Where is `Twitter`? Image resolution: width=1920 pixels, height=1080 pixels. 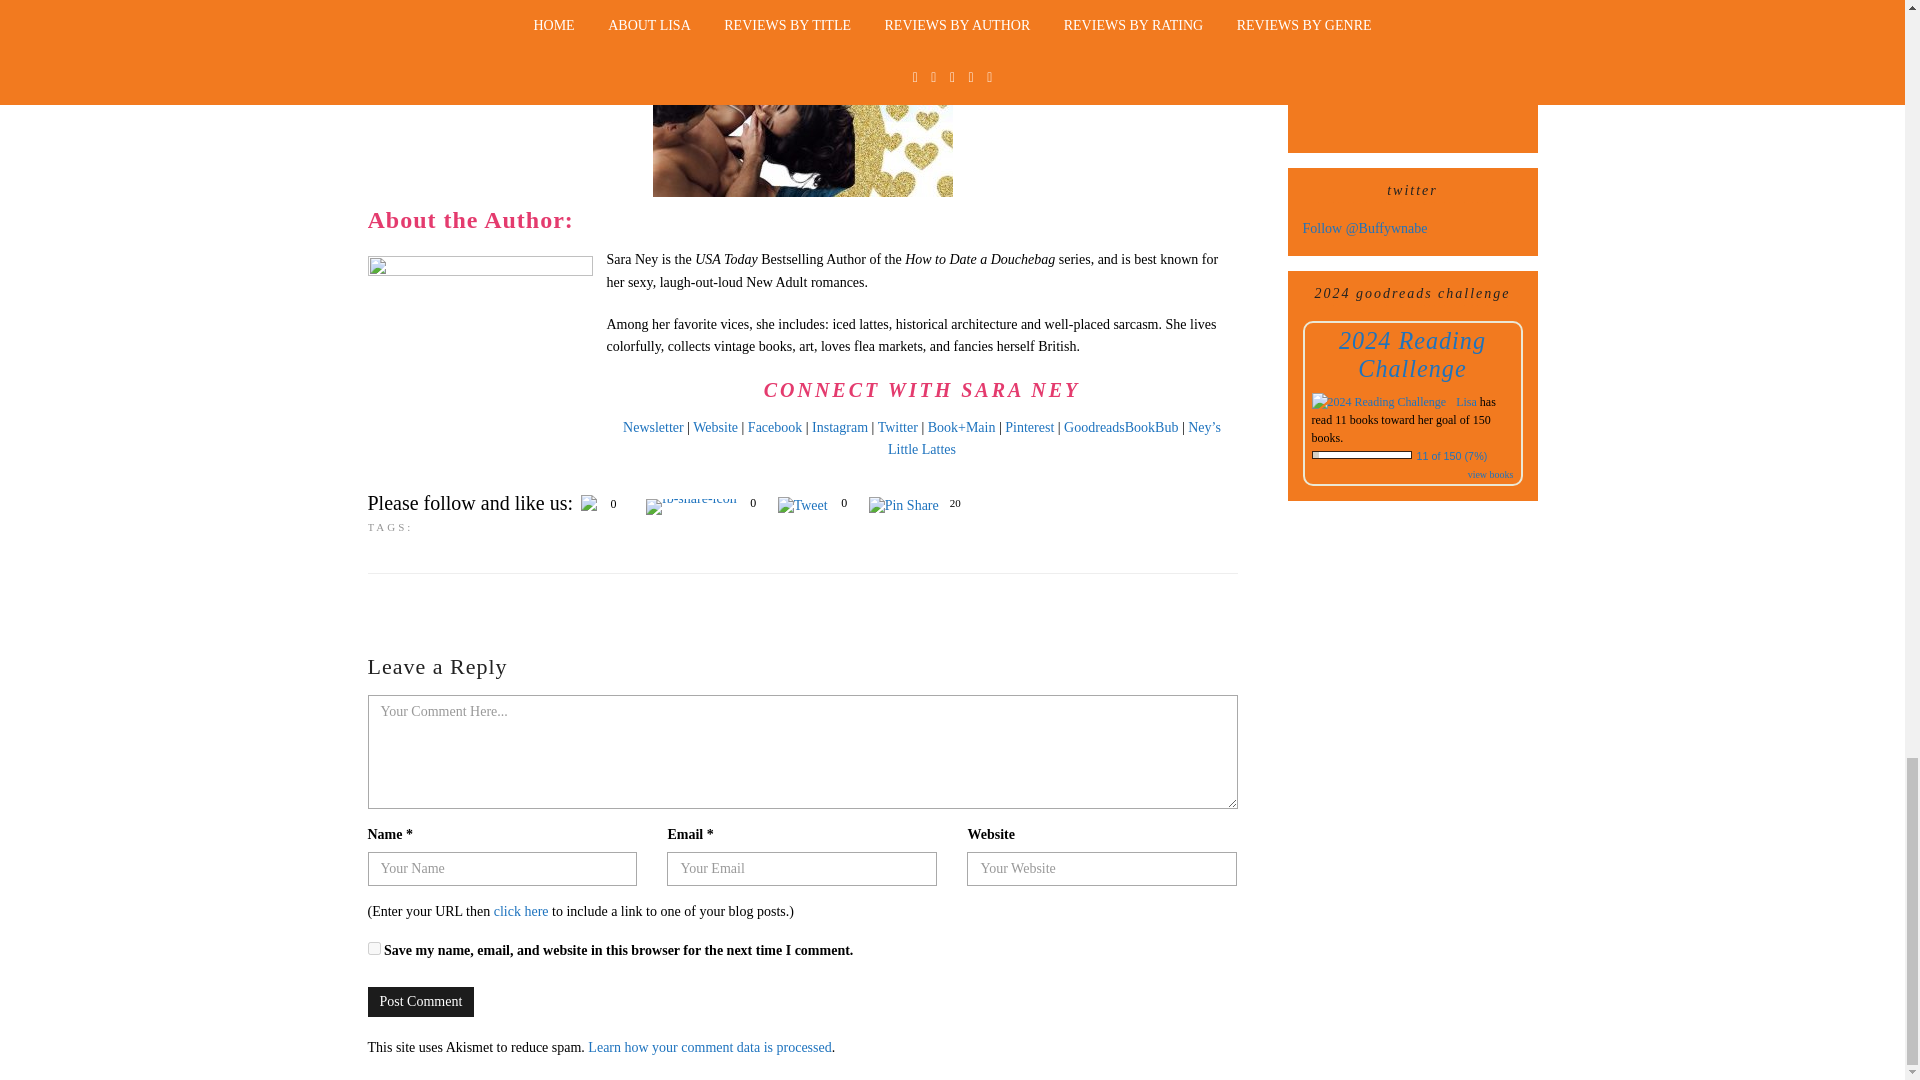 Twitter is located at coordinates (897, 428).